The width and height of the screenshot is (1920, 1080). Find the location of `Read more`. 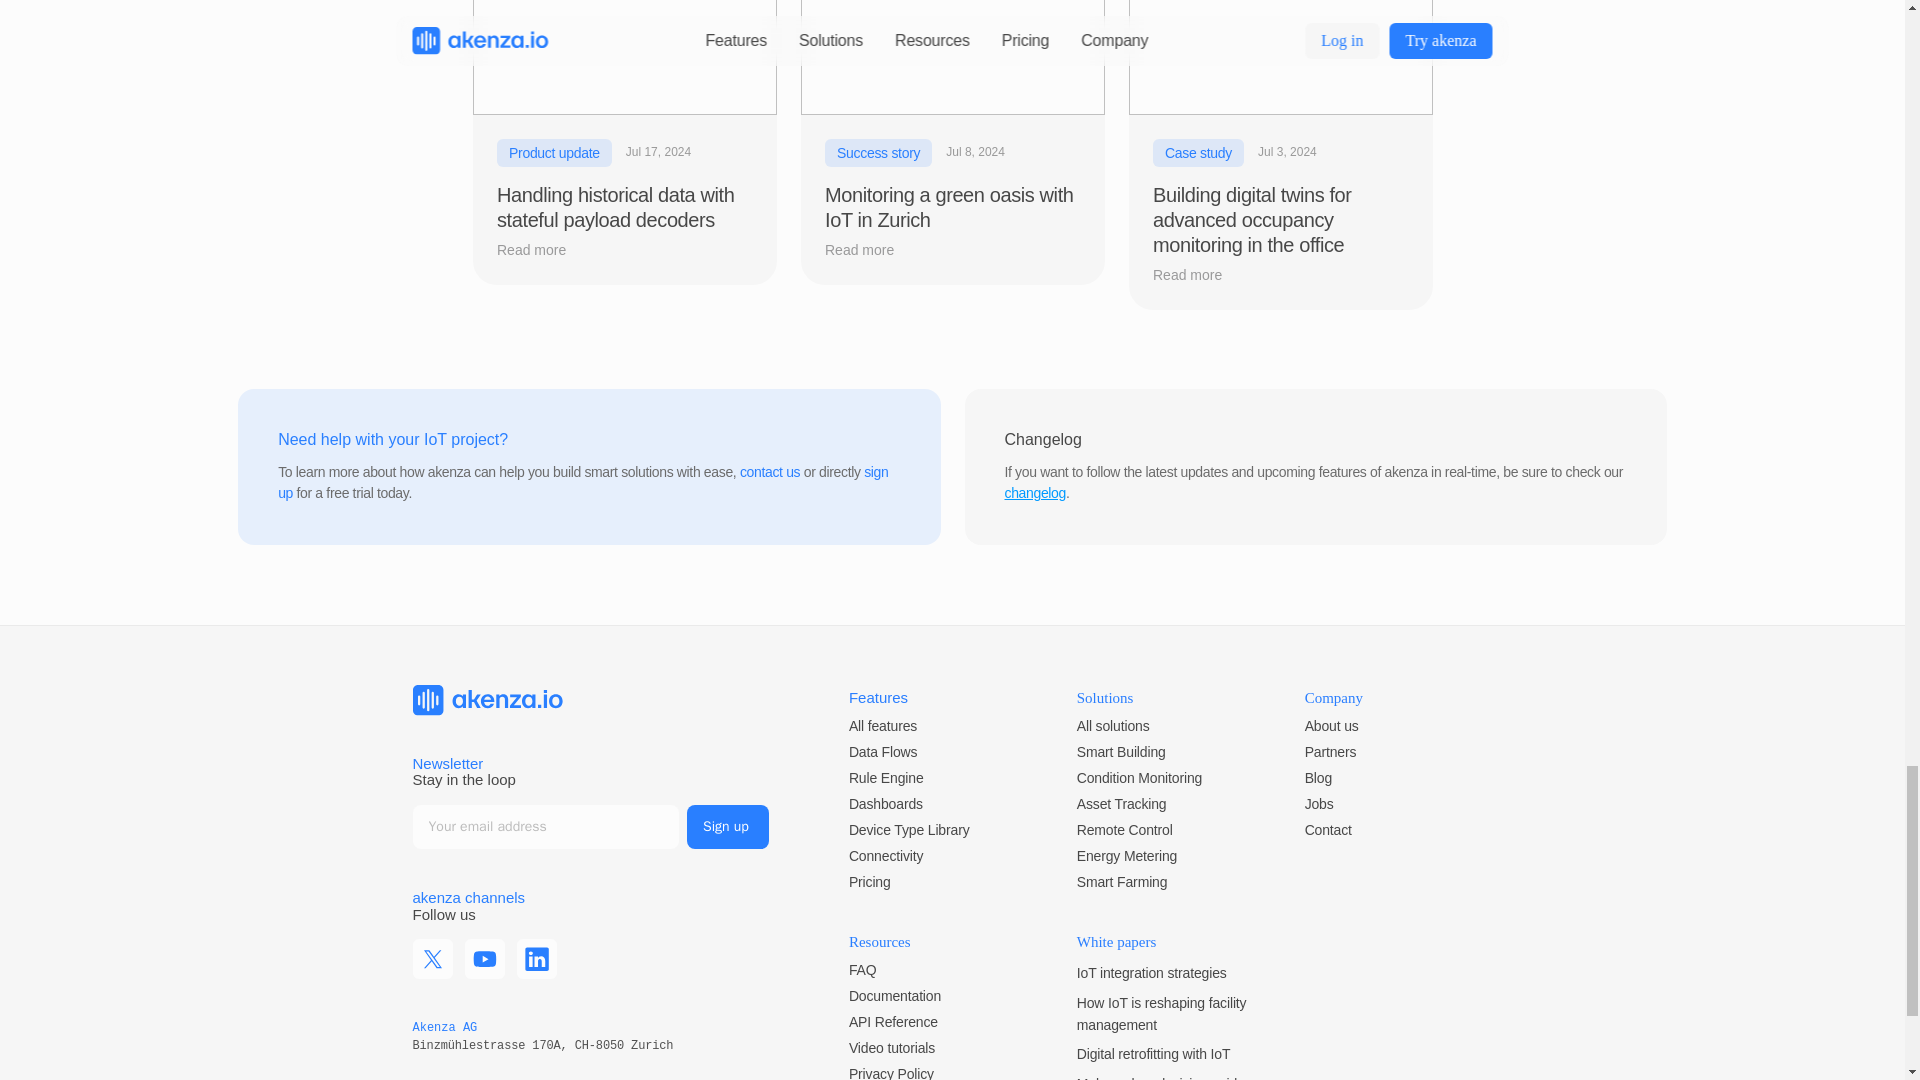

Read more is located at coordinates (542, 250).